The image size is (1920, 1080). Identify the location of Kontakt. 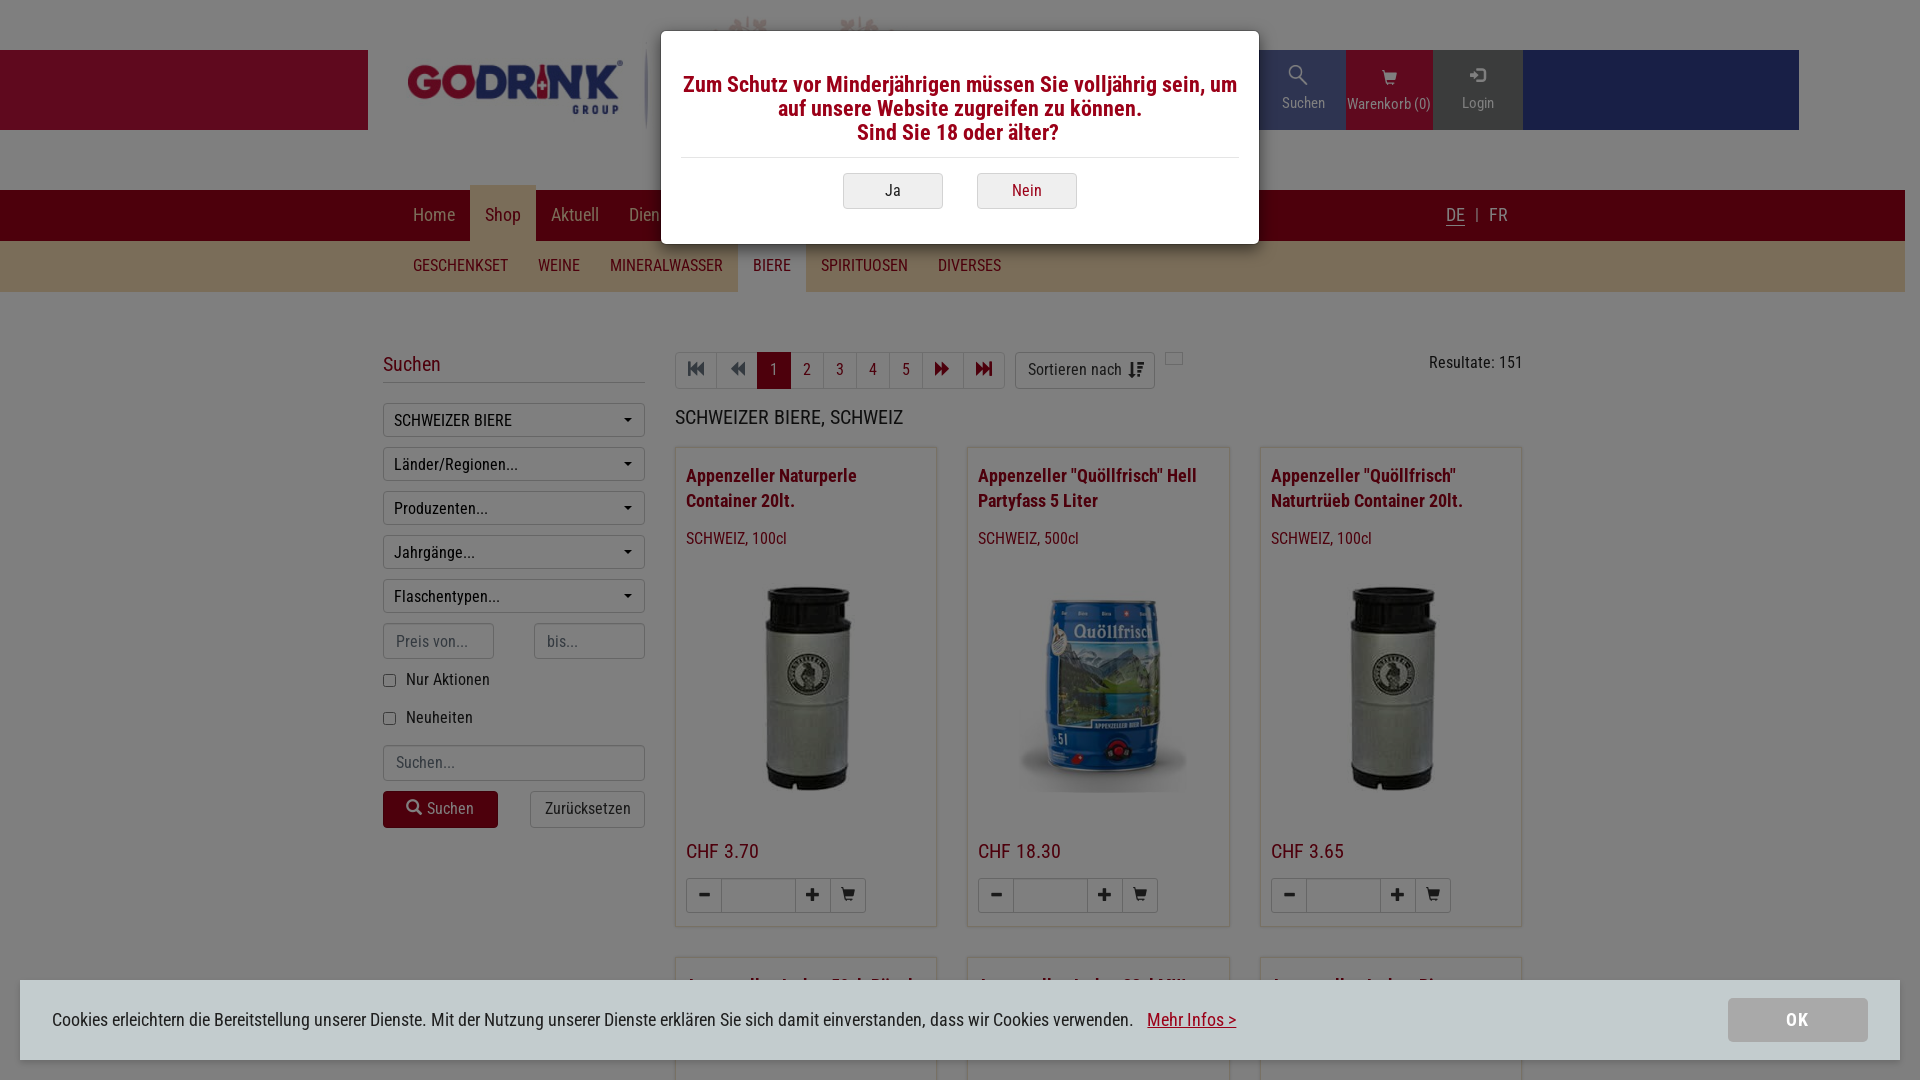
(894, 216).